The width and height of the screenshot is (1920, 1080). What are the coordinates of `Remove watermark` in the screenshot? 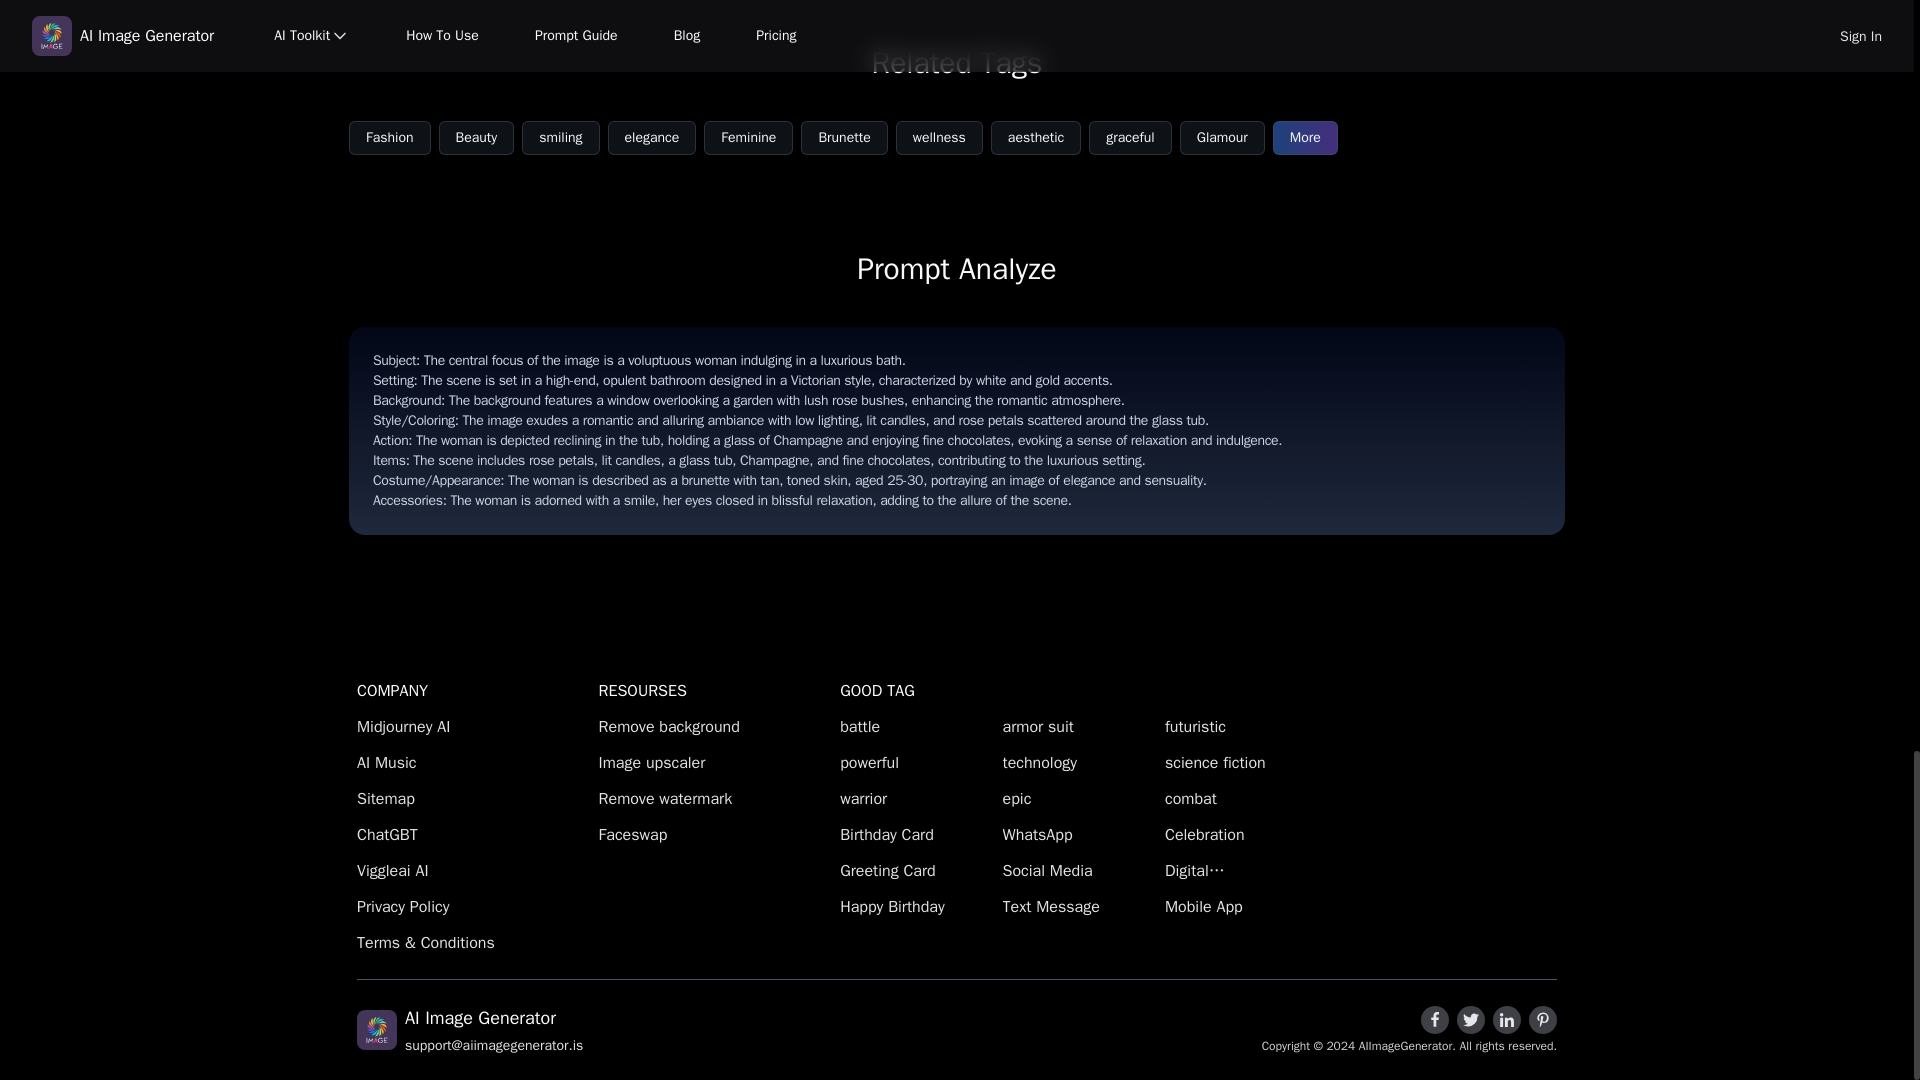 It's located at (716, 799).